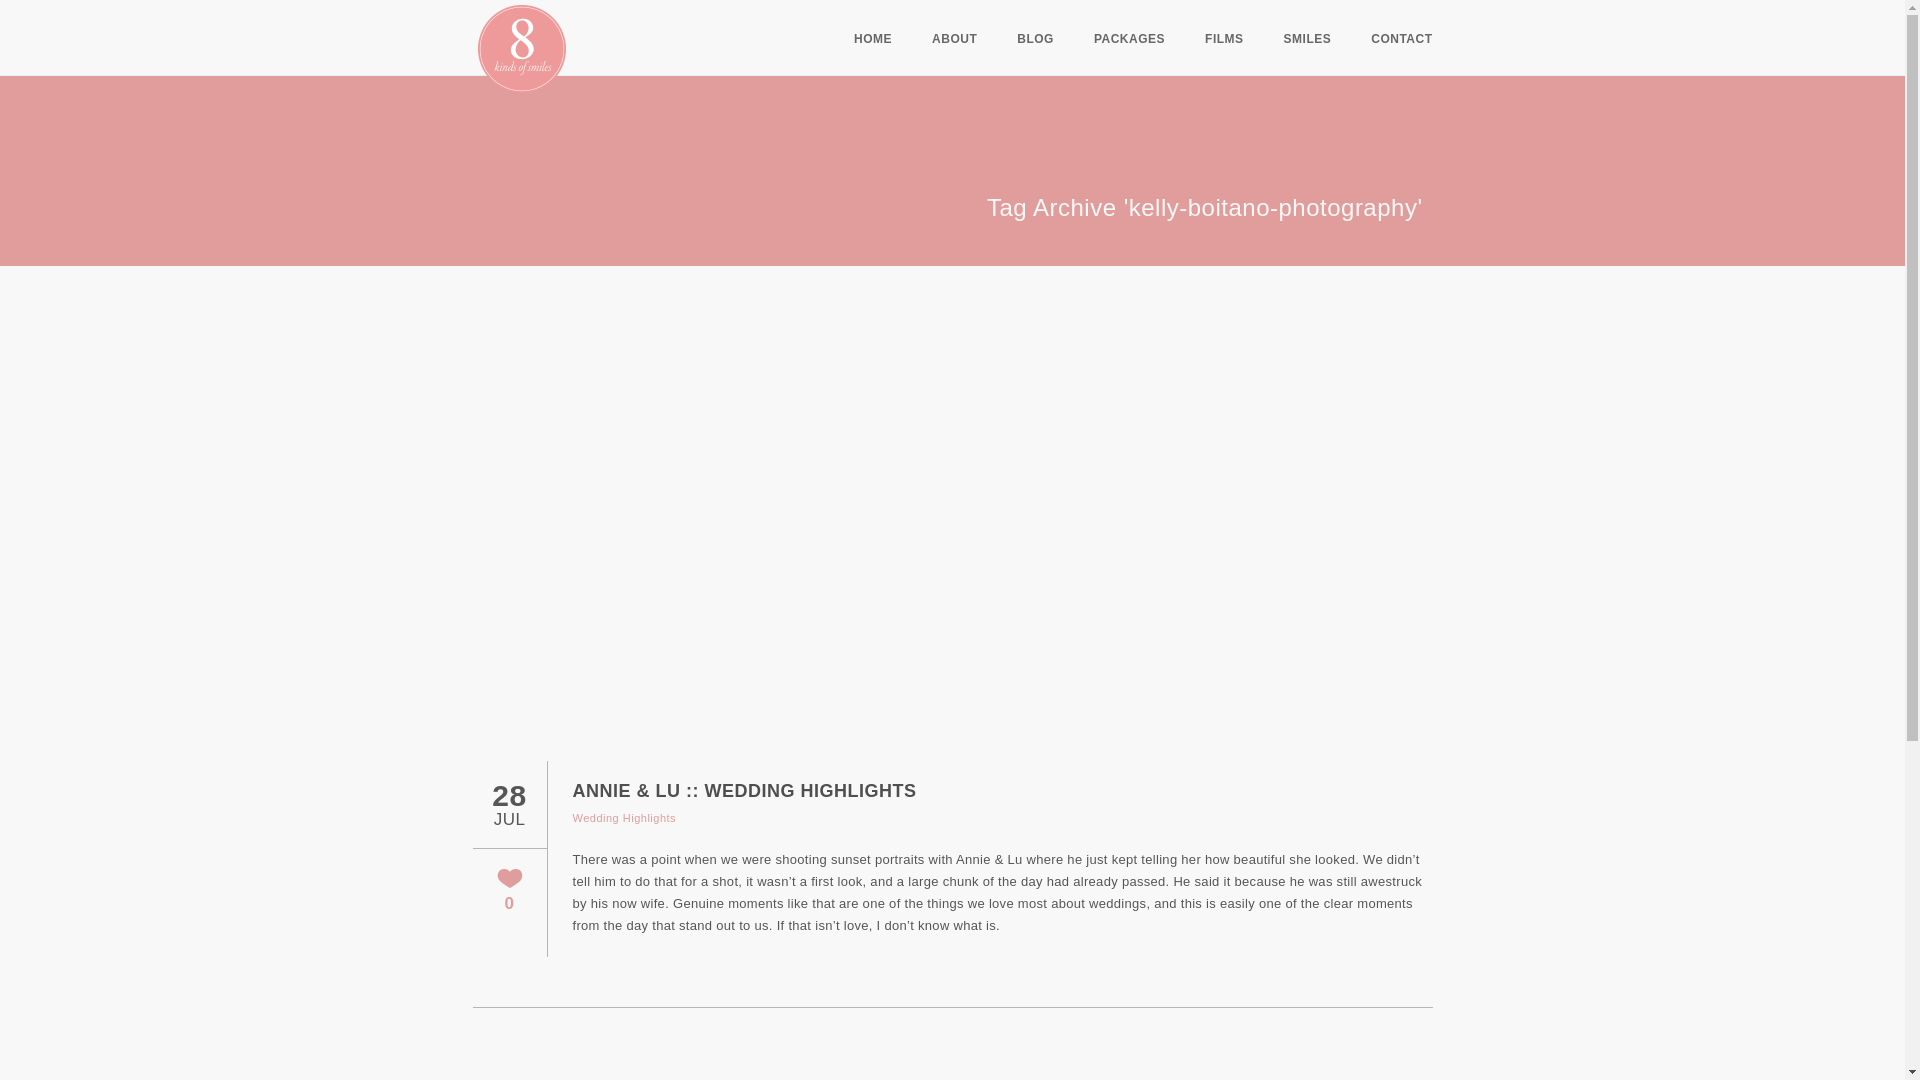  Describe the element at coordinates (1401, 39) in the screenshot. I see `CONTACT` at that location.